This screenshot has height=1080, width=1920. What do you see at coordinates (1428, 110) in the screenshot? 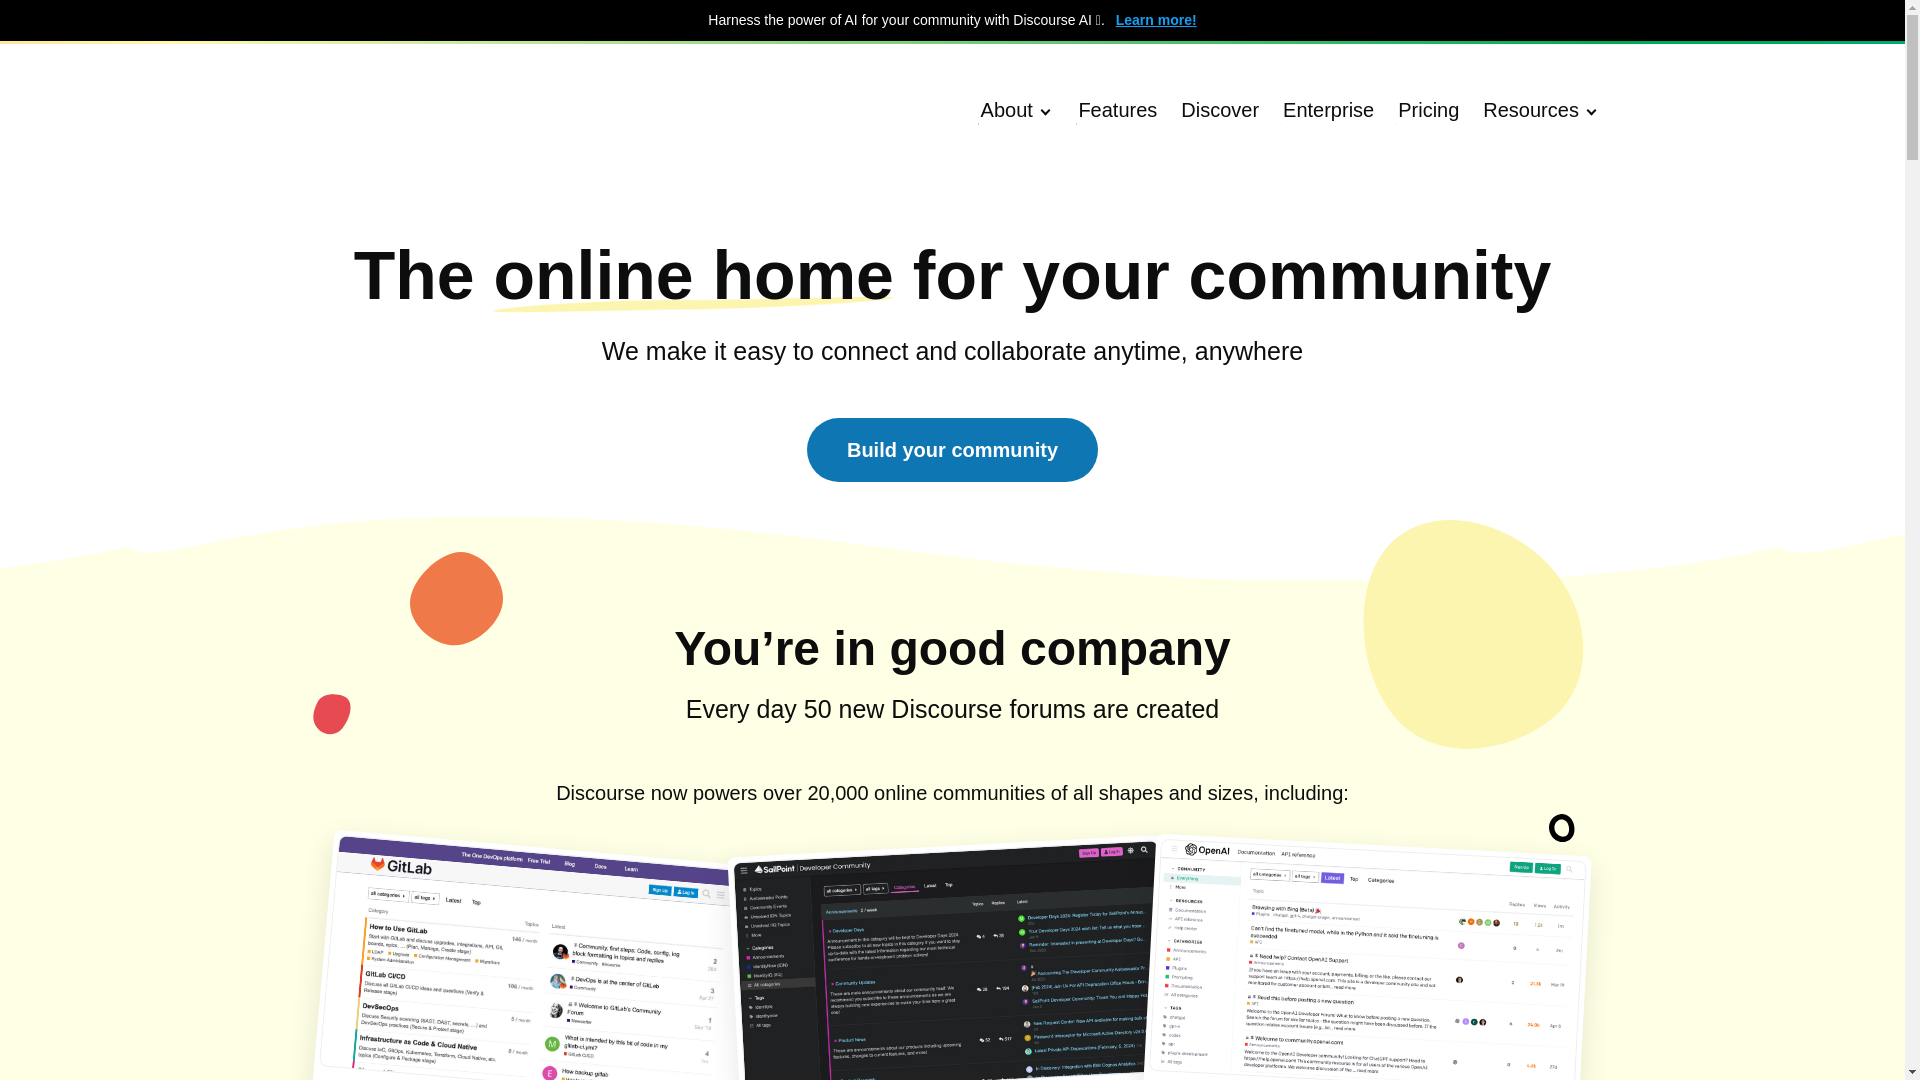
I see `Pricing` at bounding box center [1428, 110].